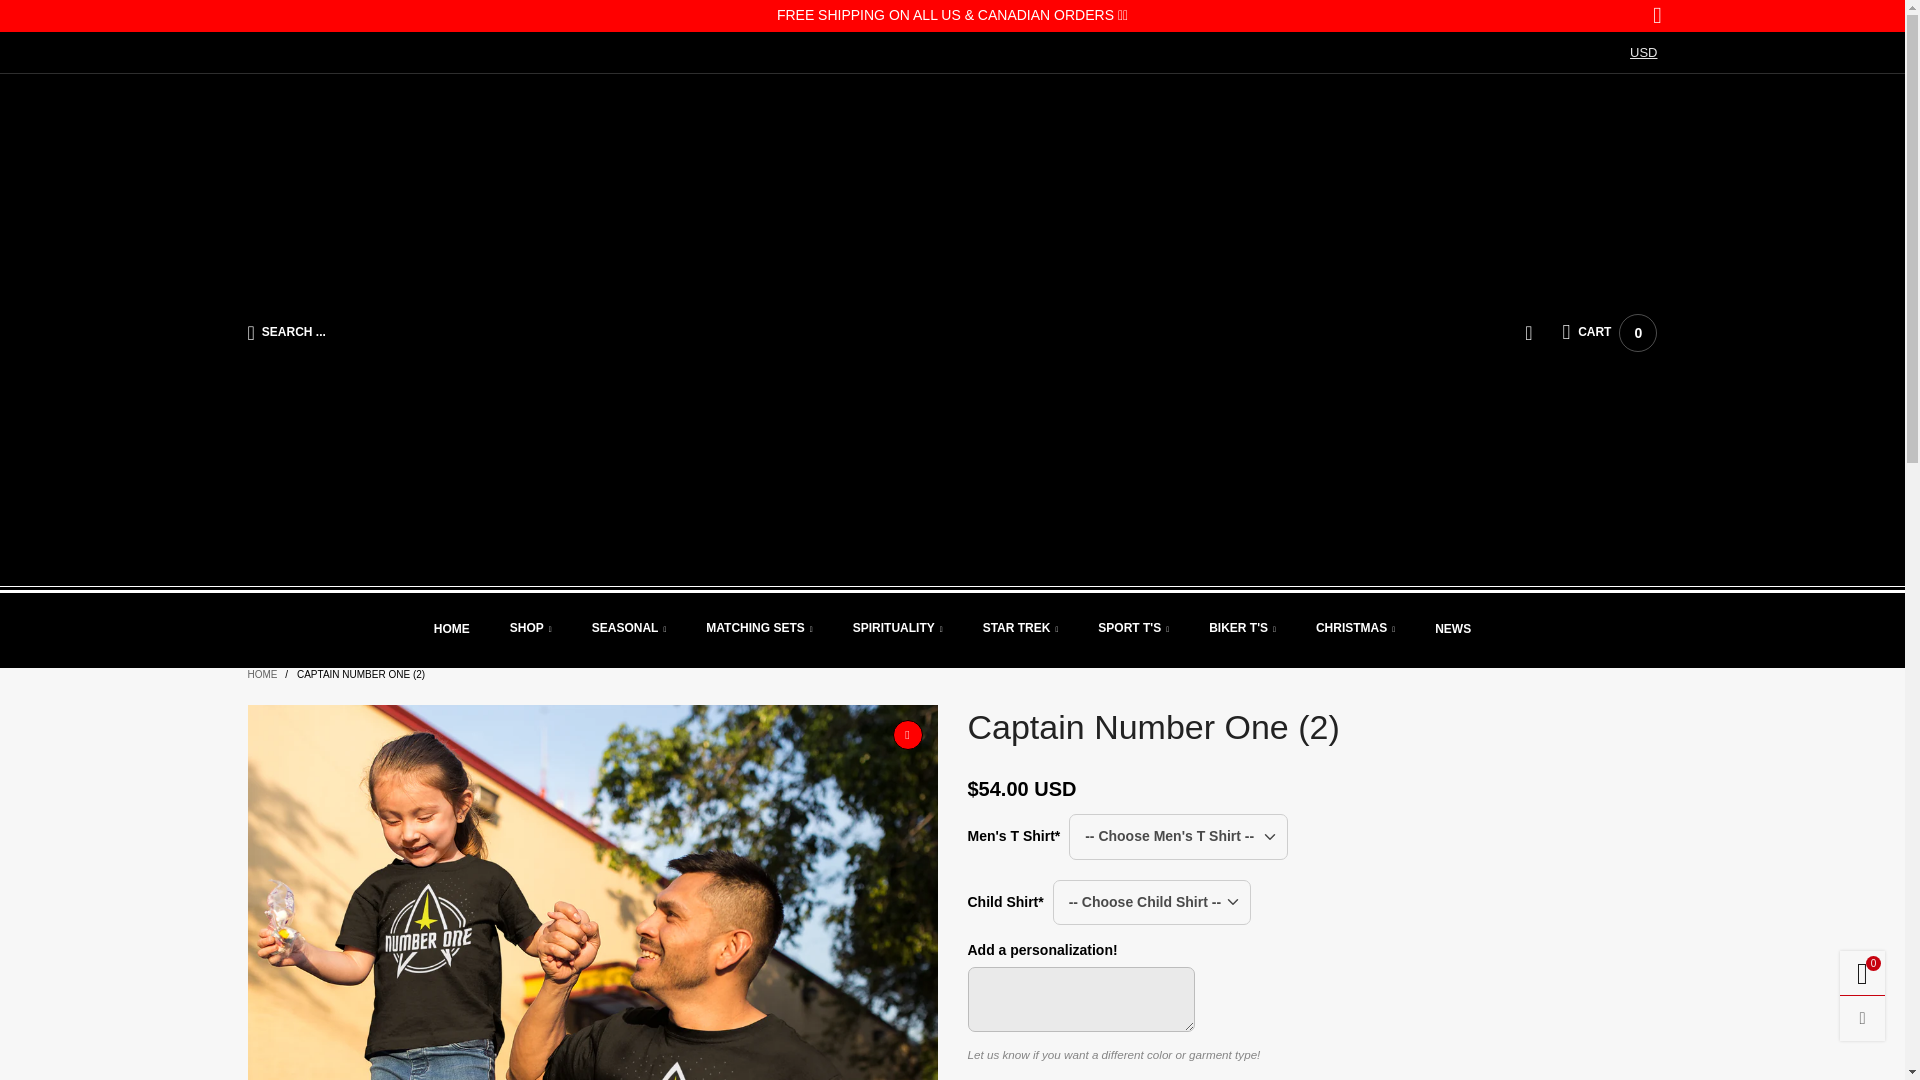 The width and height of the screenshot is (1920, 1080). I want to click on Shop, so click(897, 629).